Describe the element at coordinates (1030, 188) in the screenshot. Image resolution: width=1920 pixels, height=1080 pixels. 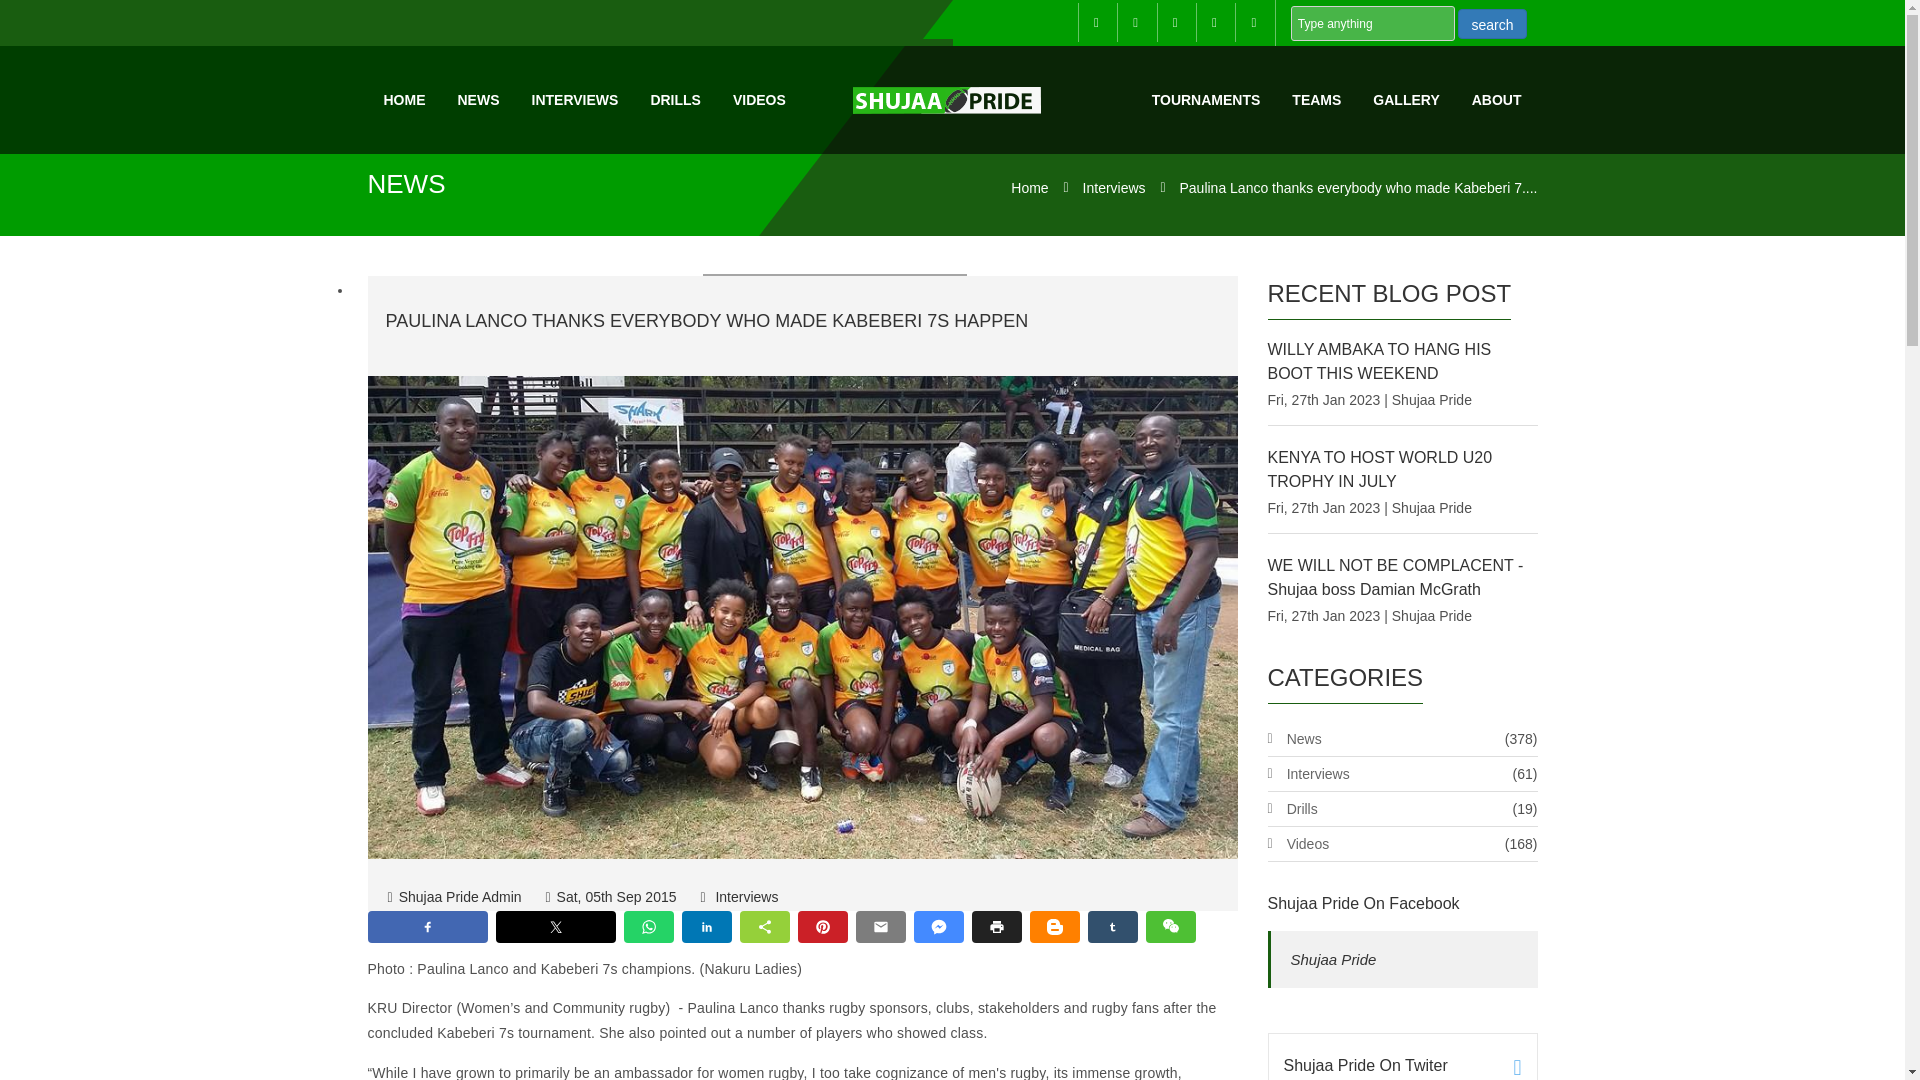
I see `Home` at that location.